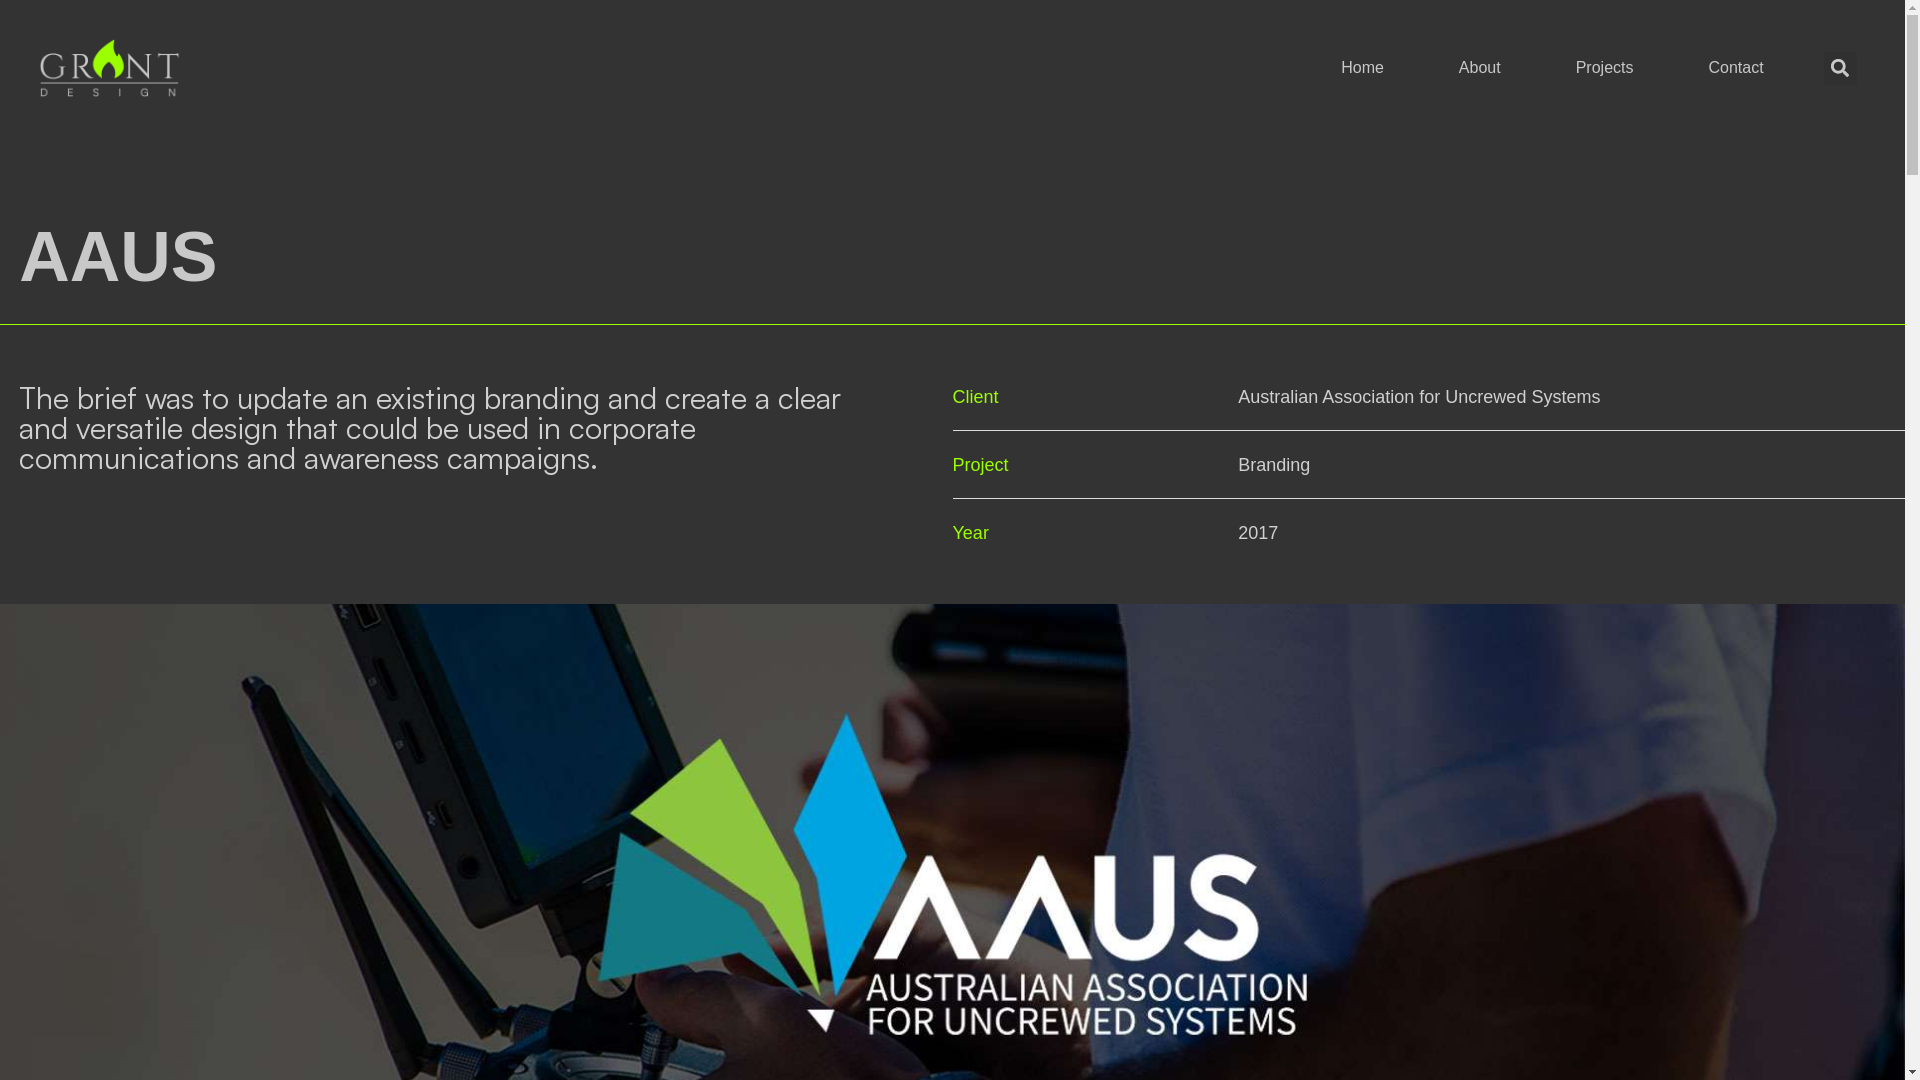  What do you see at coordinates (1362, 68) in the screenshot?
I see `Home` at bounding box center [1362, 68].